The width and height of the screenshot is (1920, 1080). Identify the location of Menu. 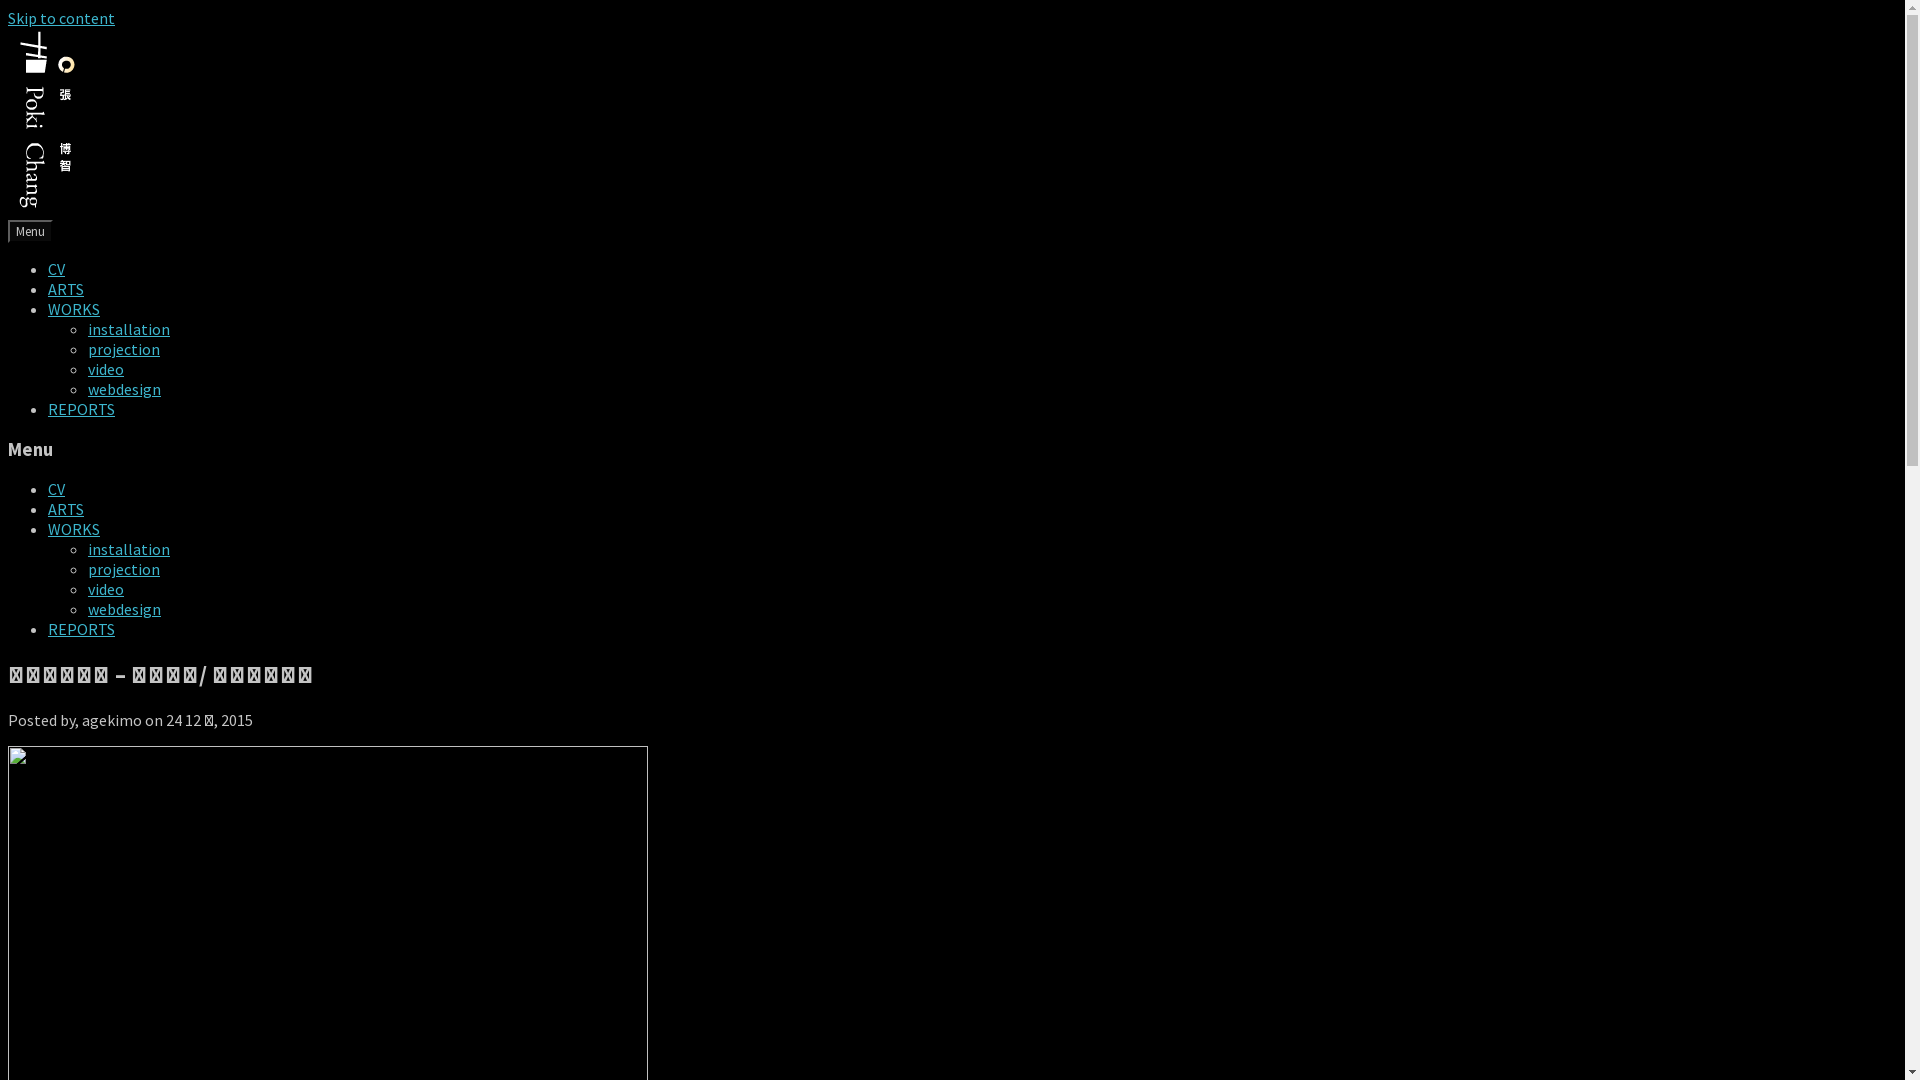
(30, 232).